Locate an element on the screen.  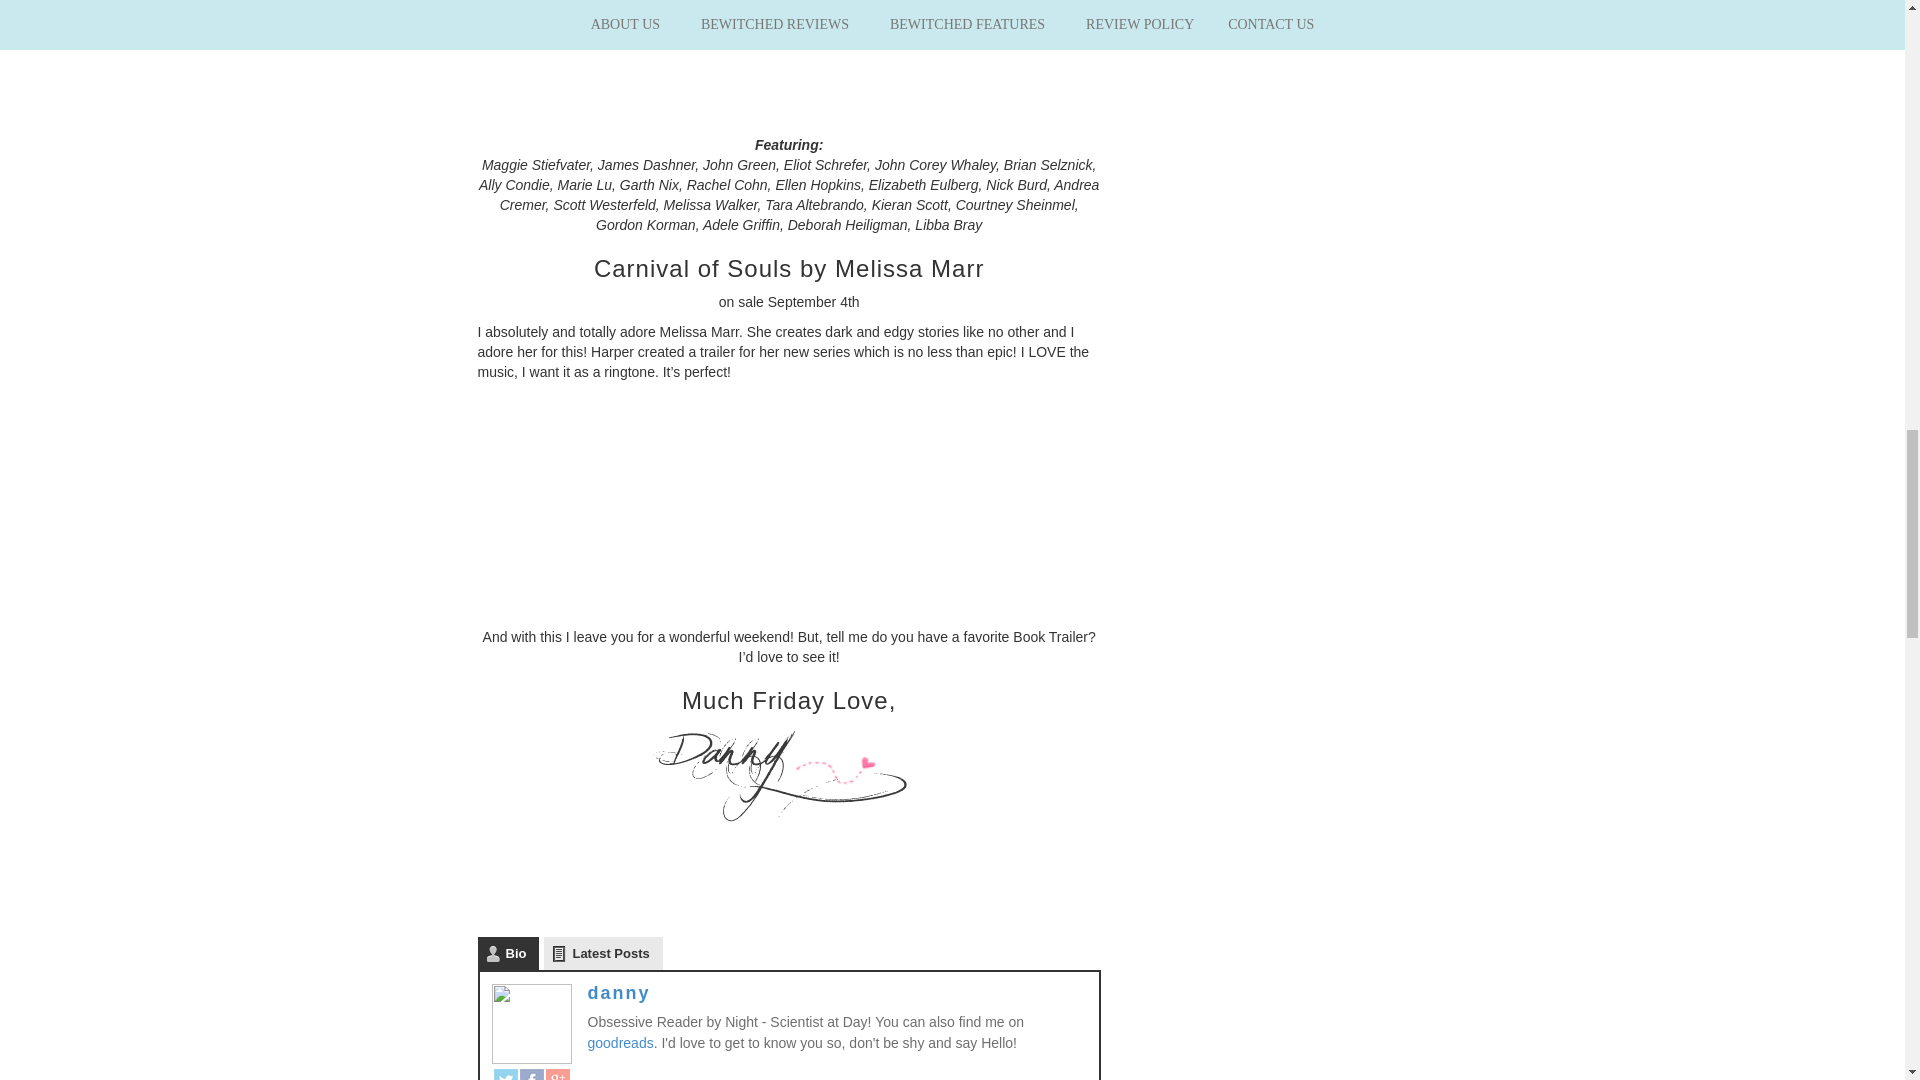
danny is located at coordinates (788, 774).